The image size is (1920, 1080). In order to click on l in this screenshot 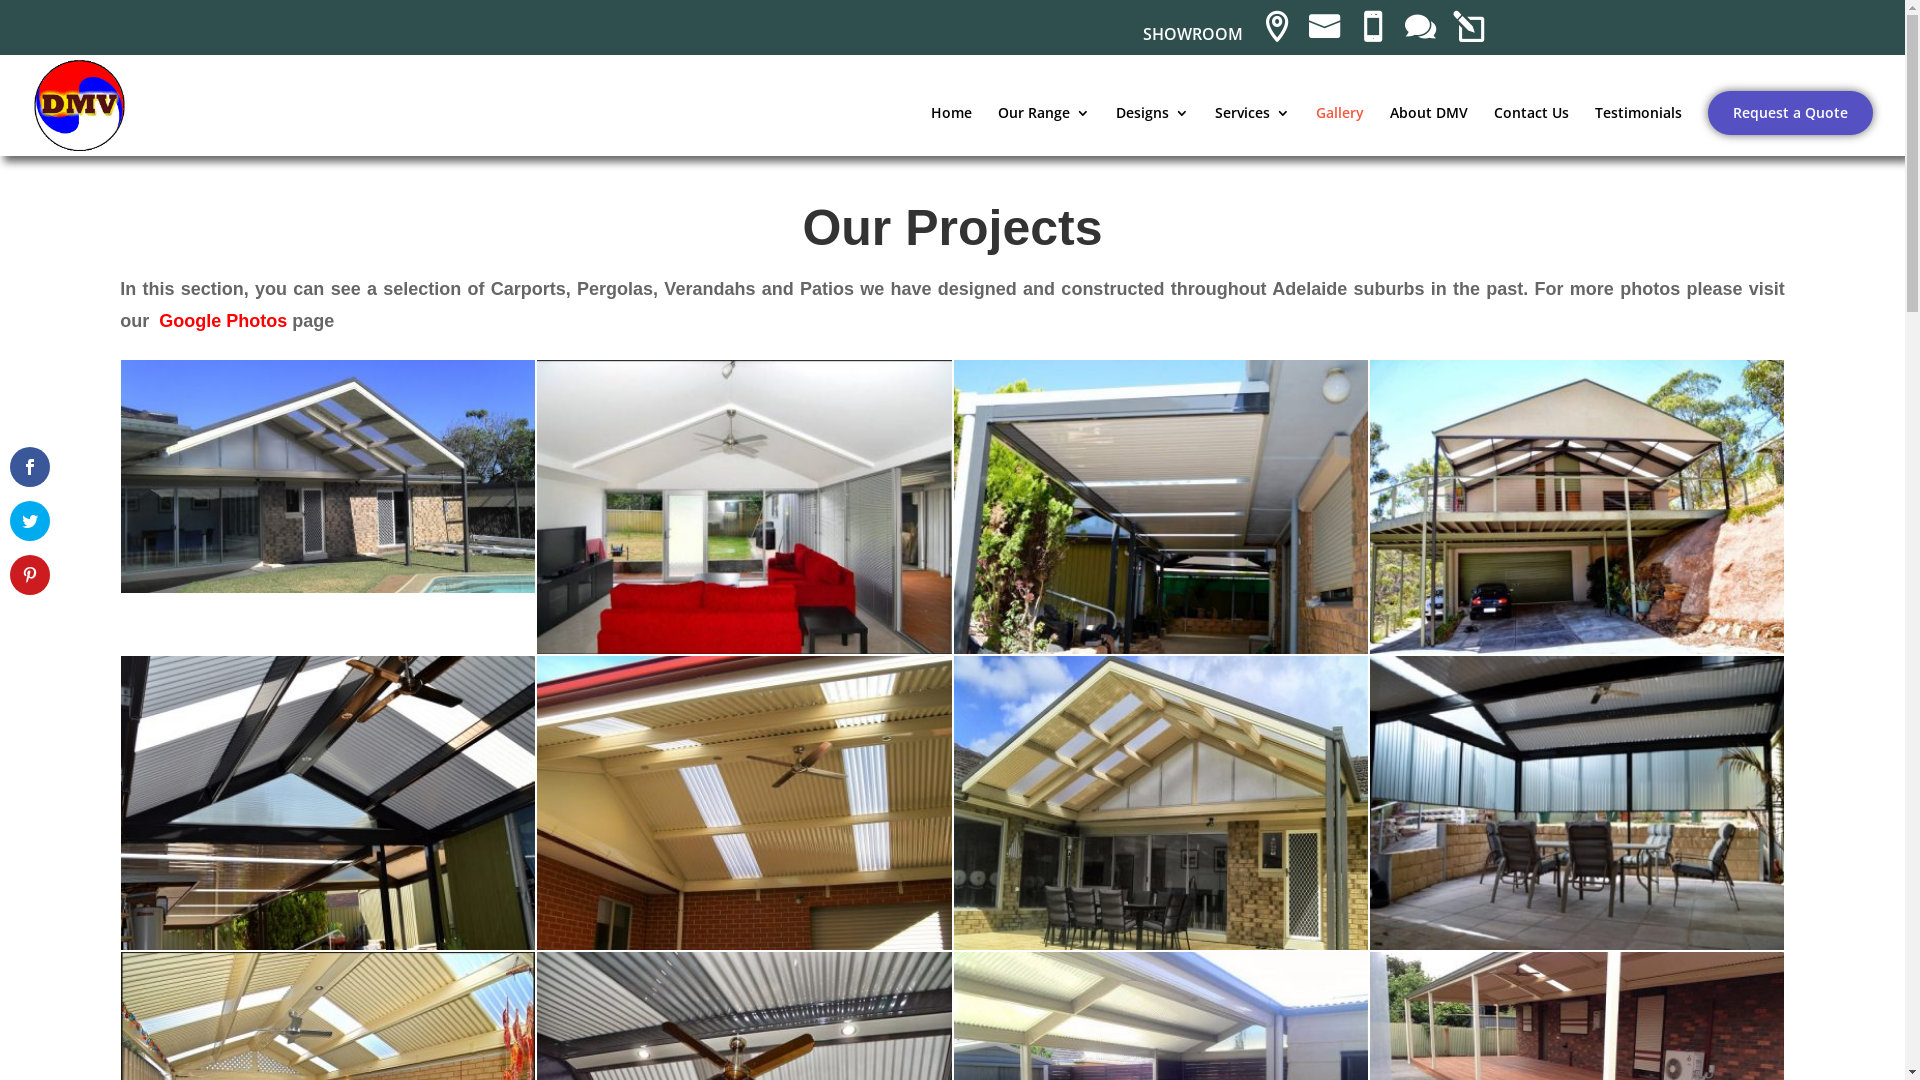, I will do `click(1467, 38)`.